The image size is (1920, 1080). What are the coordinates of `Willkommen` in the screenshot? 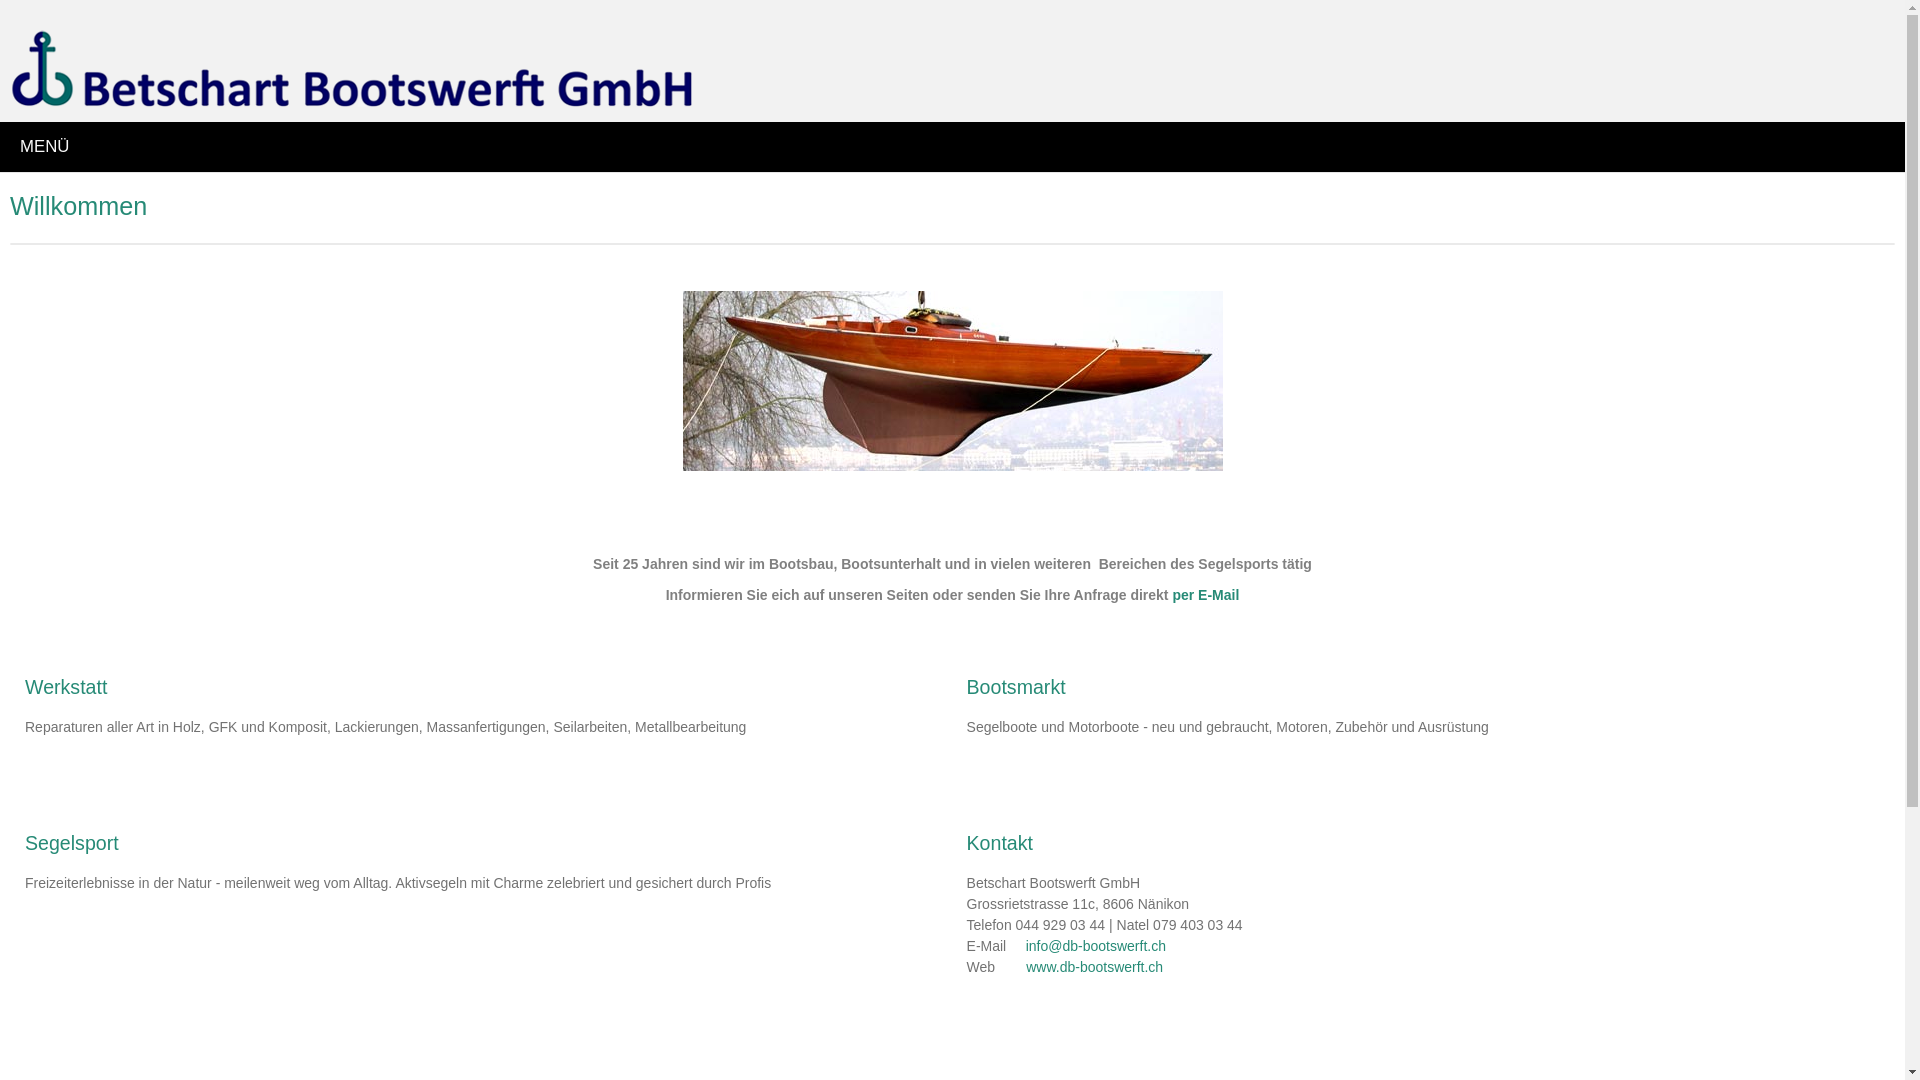 It's located at (78, 206).